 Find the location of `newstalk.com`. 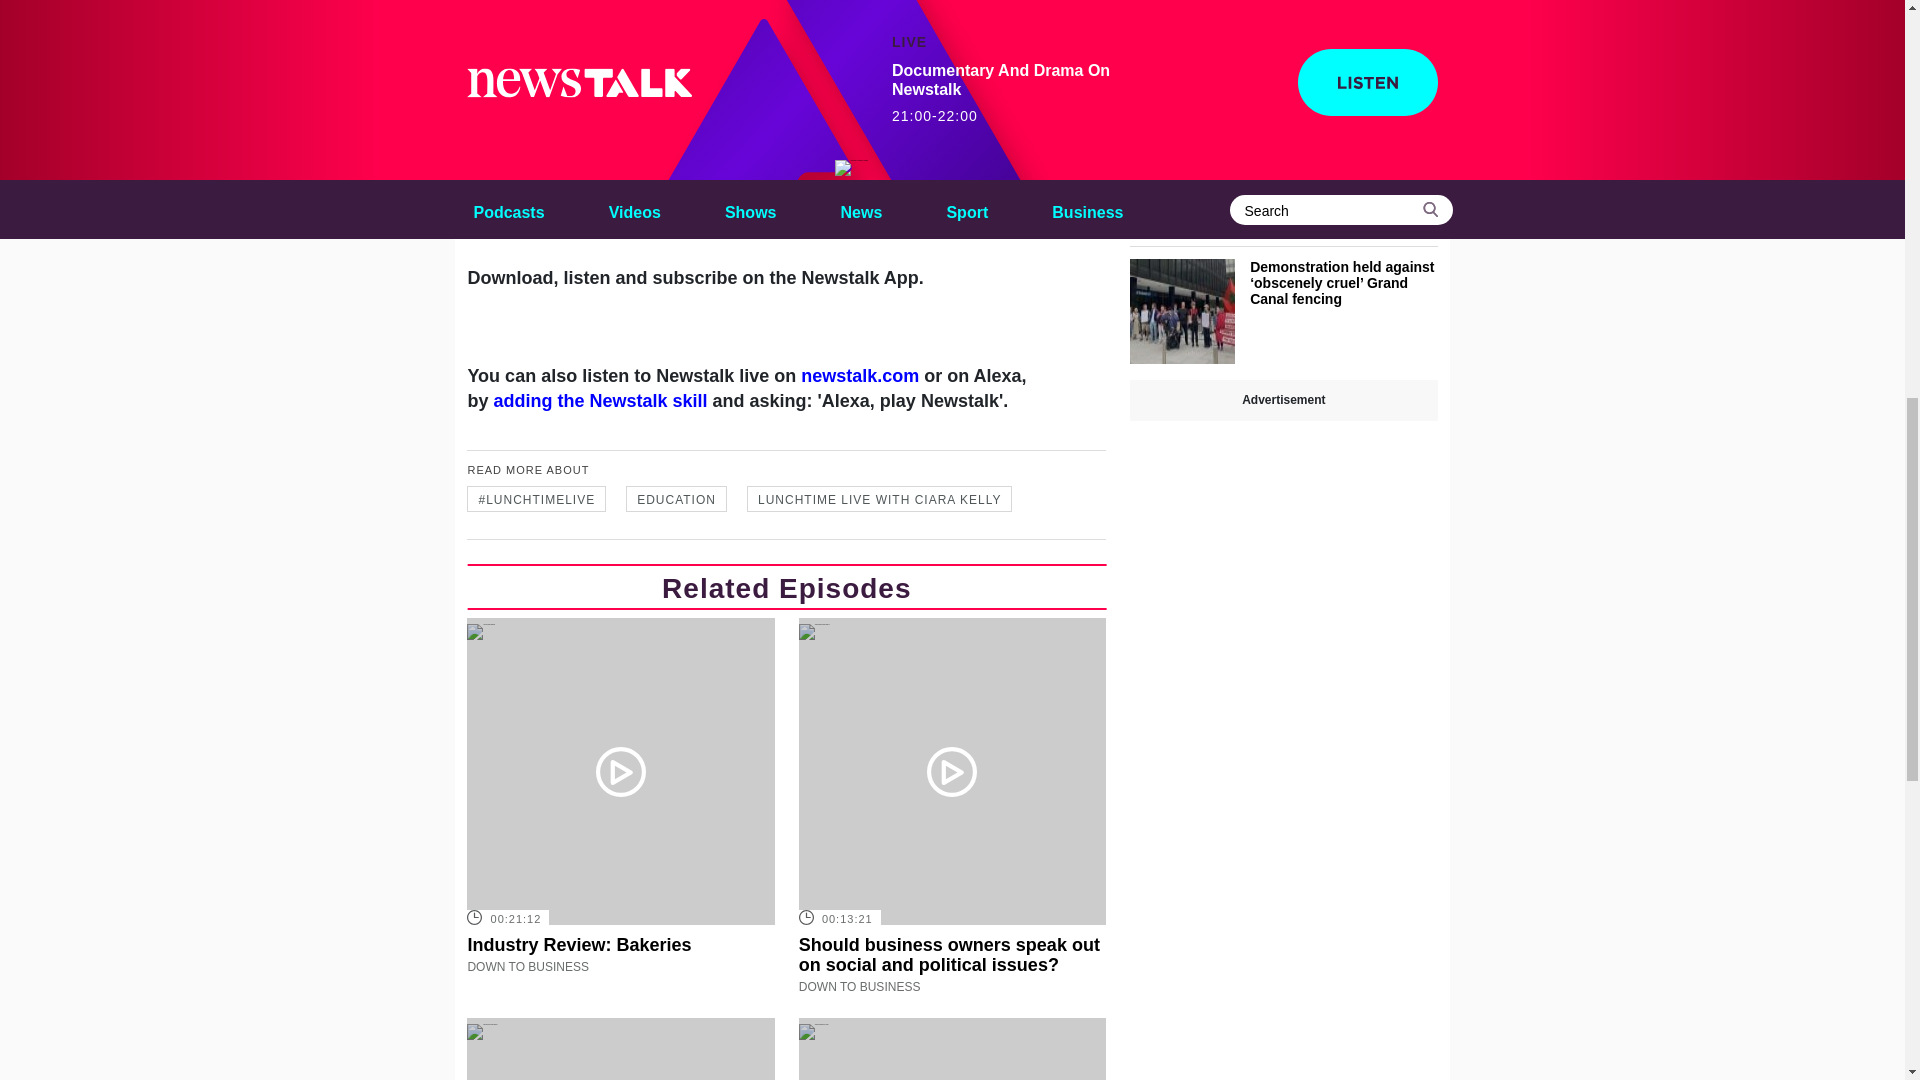

newstalk.com is located at coordinates (860, 376).